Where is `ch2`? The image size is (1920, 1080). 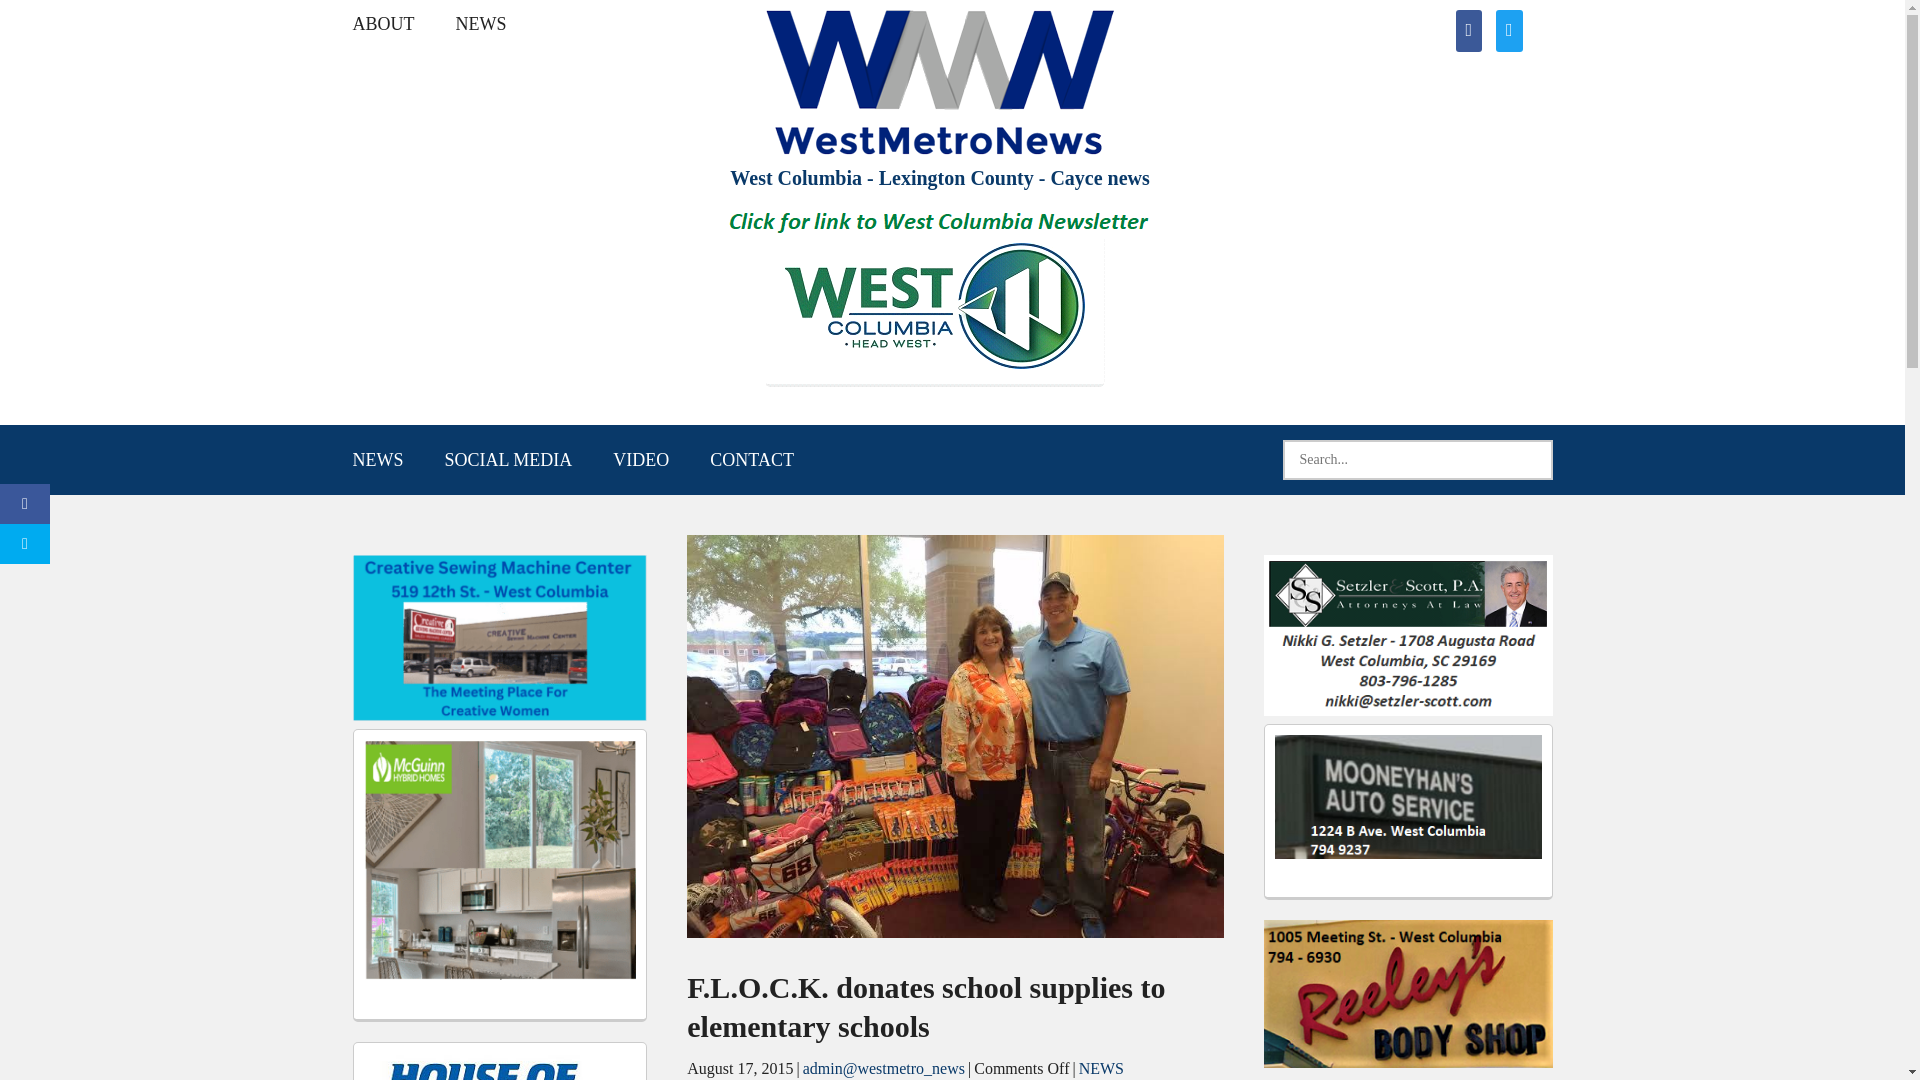
ch2 is located at coordinates (955, 736).